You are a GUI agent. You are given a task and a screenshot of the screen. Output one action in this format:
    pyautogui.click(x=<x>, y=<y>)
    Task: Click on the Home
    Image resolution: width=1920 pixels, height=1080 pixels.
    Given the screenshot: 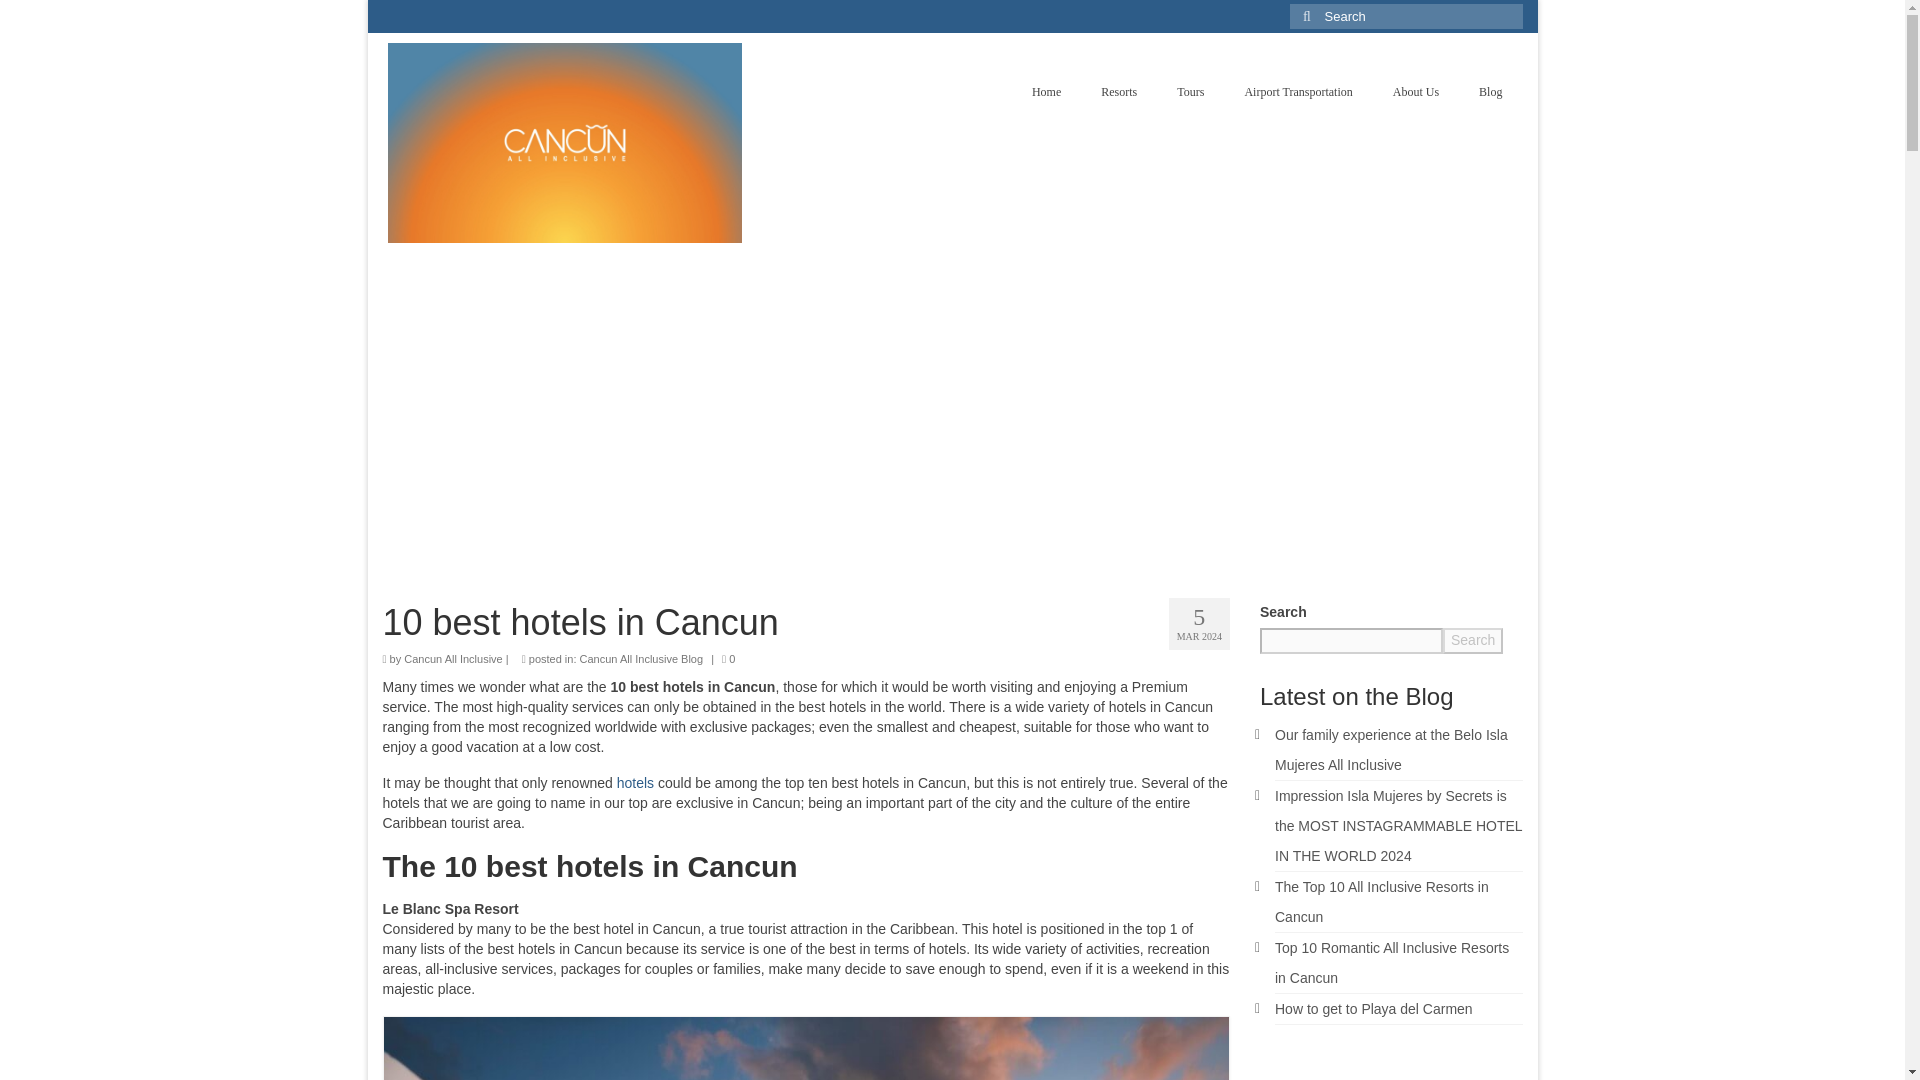 What is the action you would take?
    pyautogui.click(x=1046, y=92)
    